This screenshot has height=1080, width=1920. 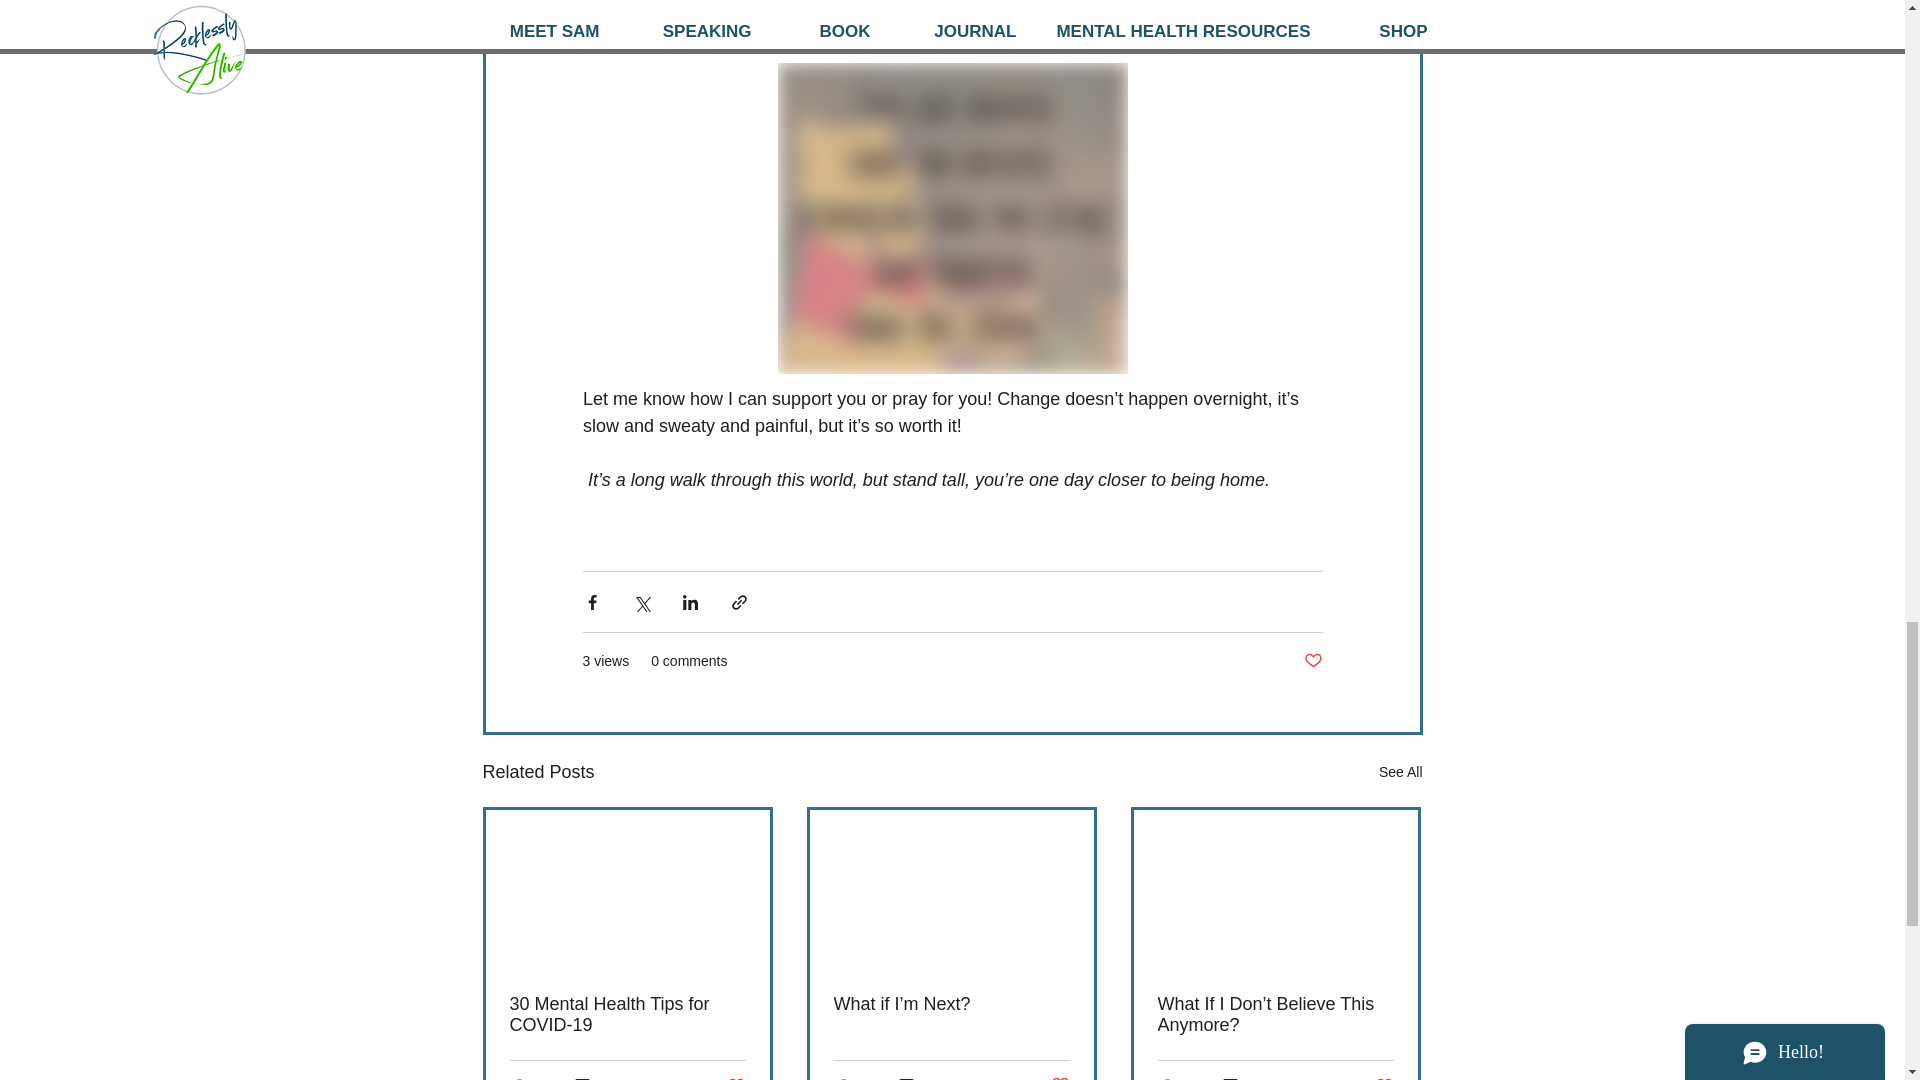 What do you see at coordinates (1400, 772) in the screenshot?
I see `5` at bounding box center [1400, 772].